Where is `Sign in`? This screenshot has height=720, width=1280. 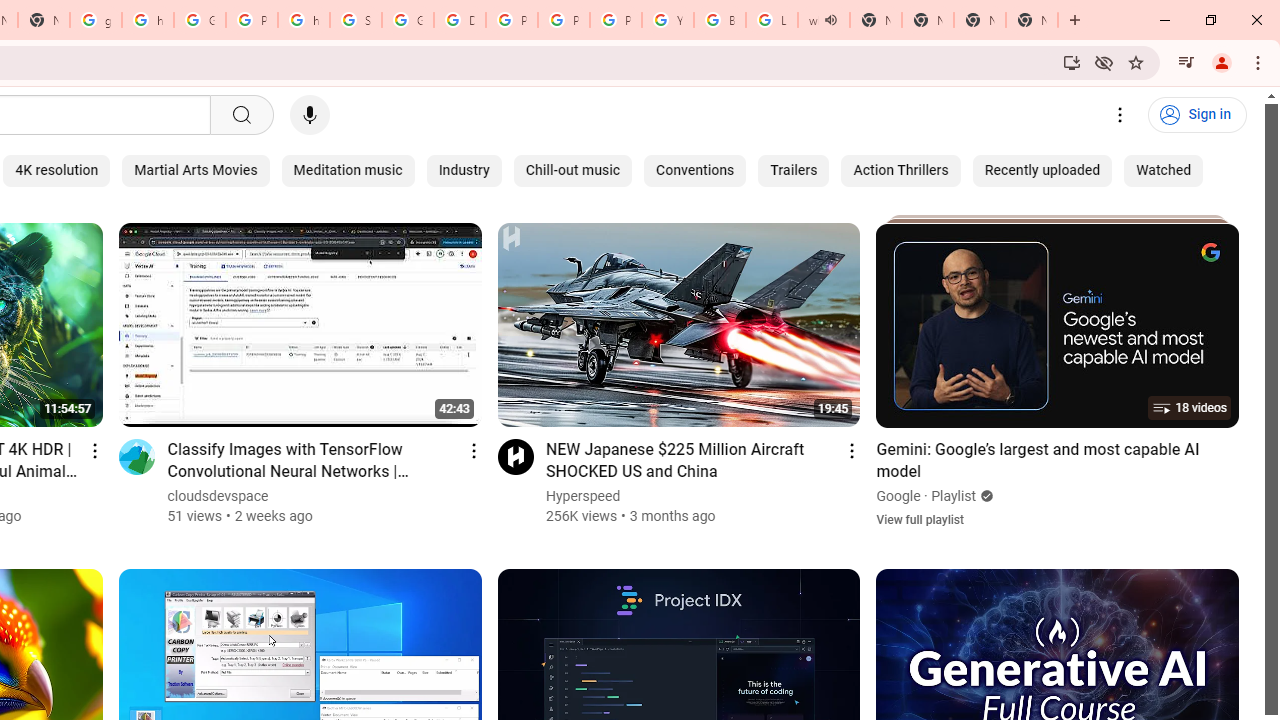
Sign in is located at coordinates (1197, 115).